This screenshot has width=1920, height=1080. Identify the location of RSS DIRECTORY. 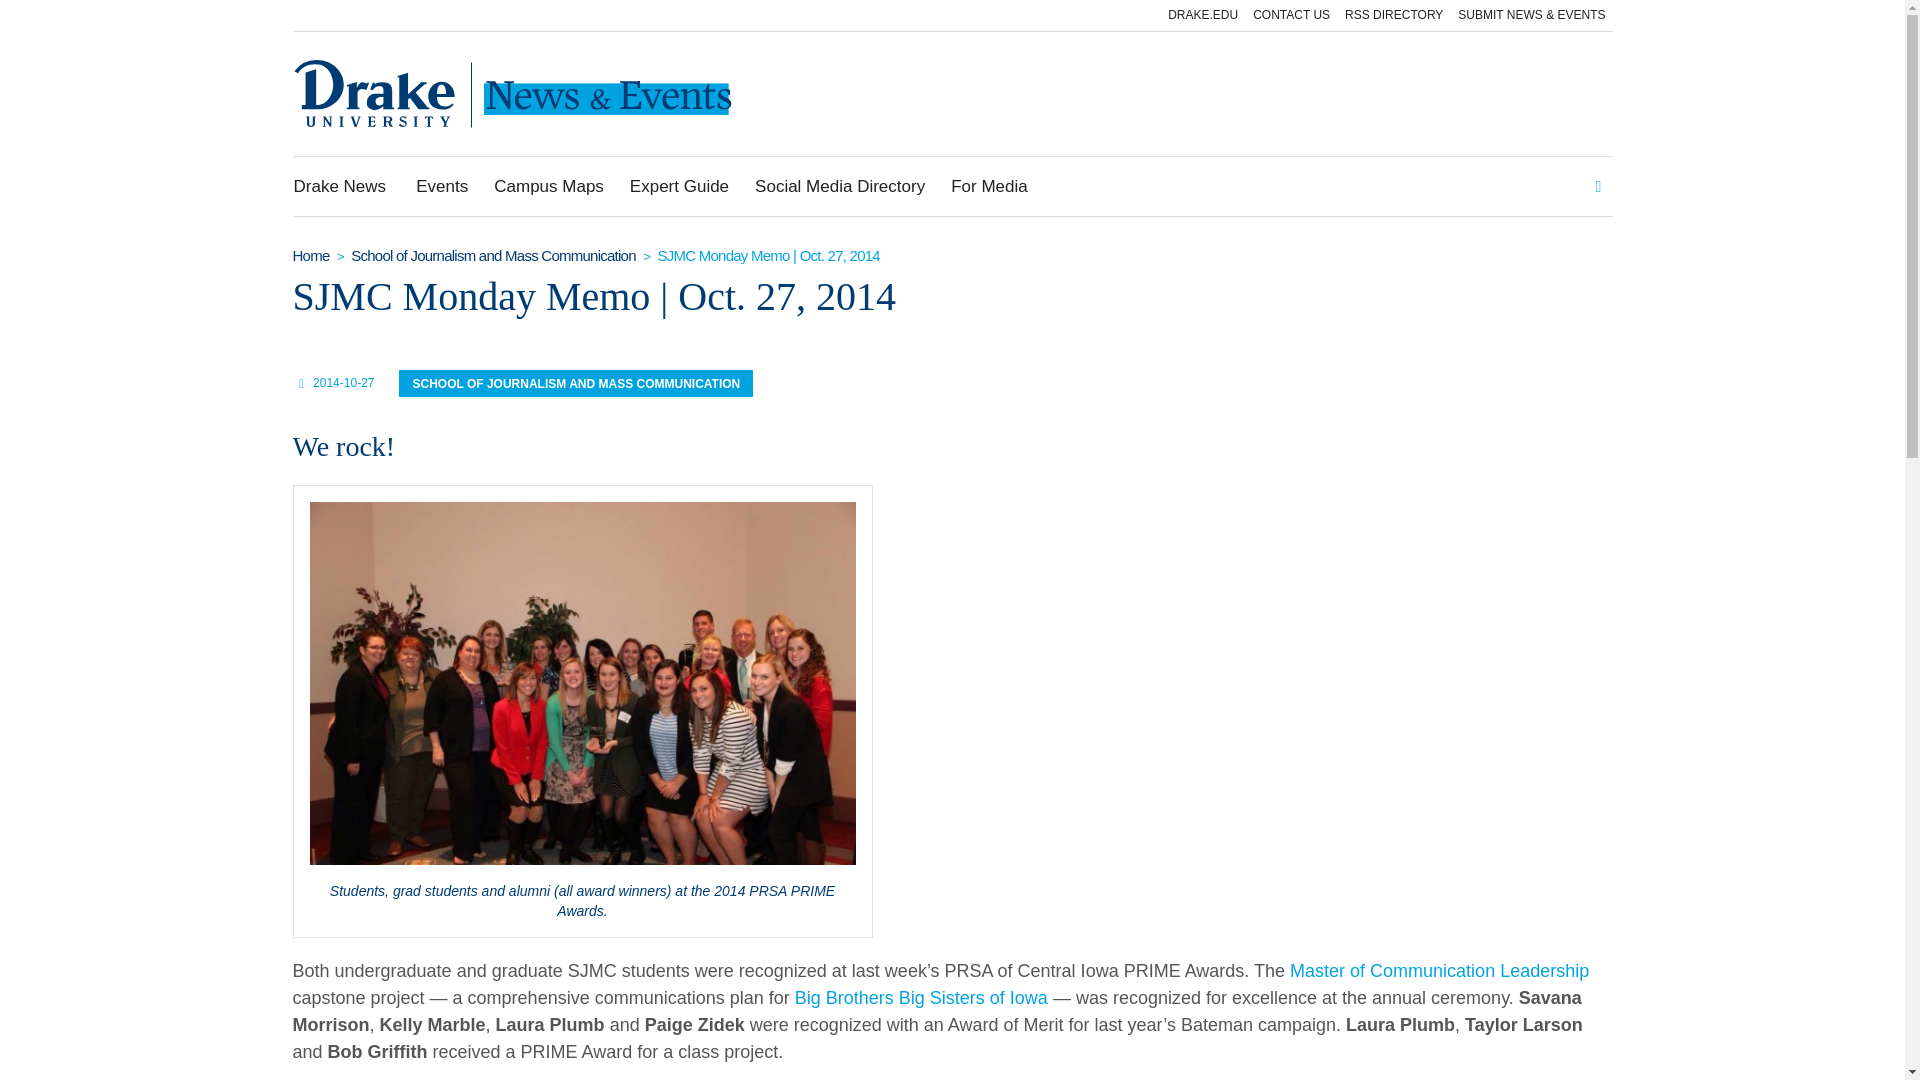
(1394, 16).